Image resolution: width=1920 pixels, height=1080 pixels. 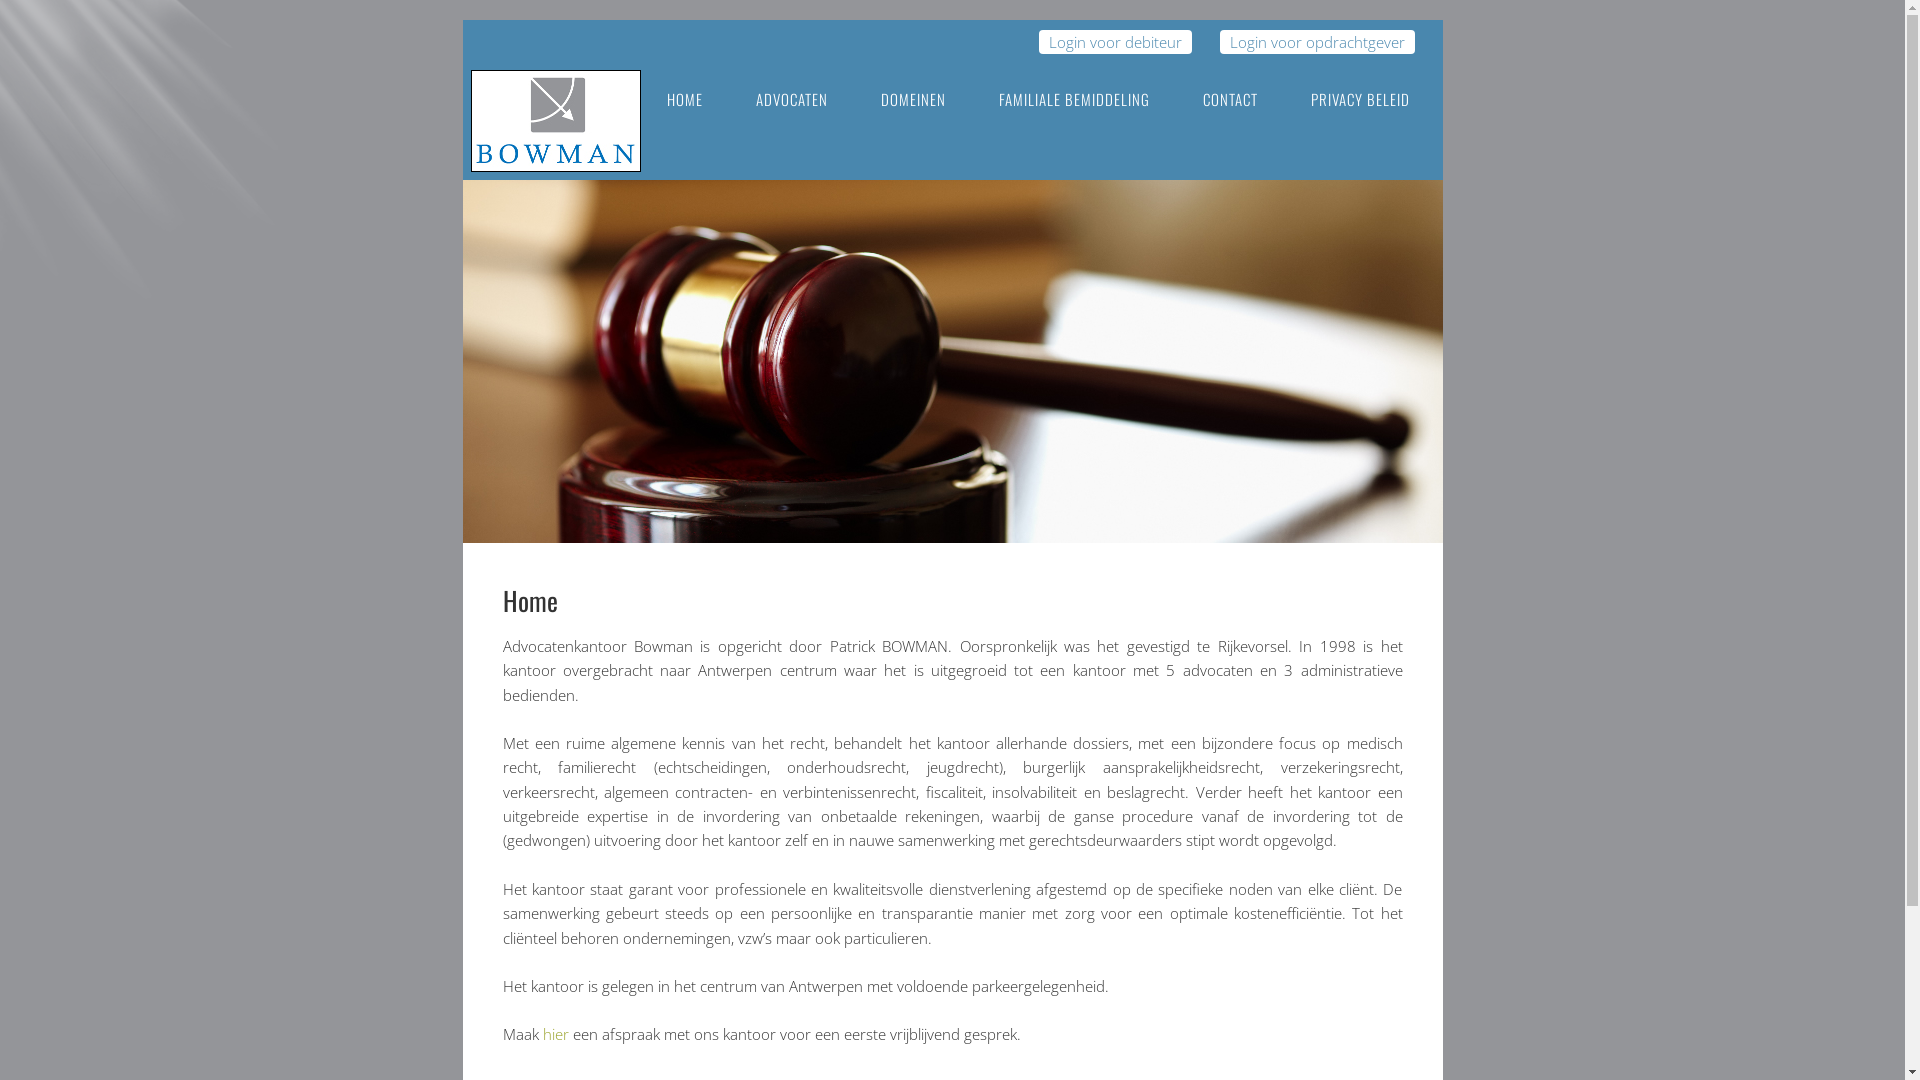 I want to click on HOME, so click(x=684, y=100).